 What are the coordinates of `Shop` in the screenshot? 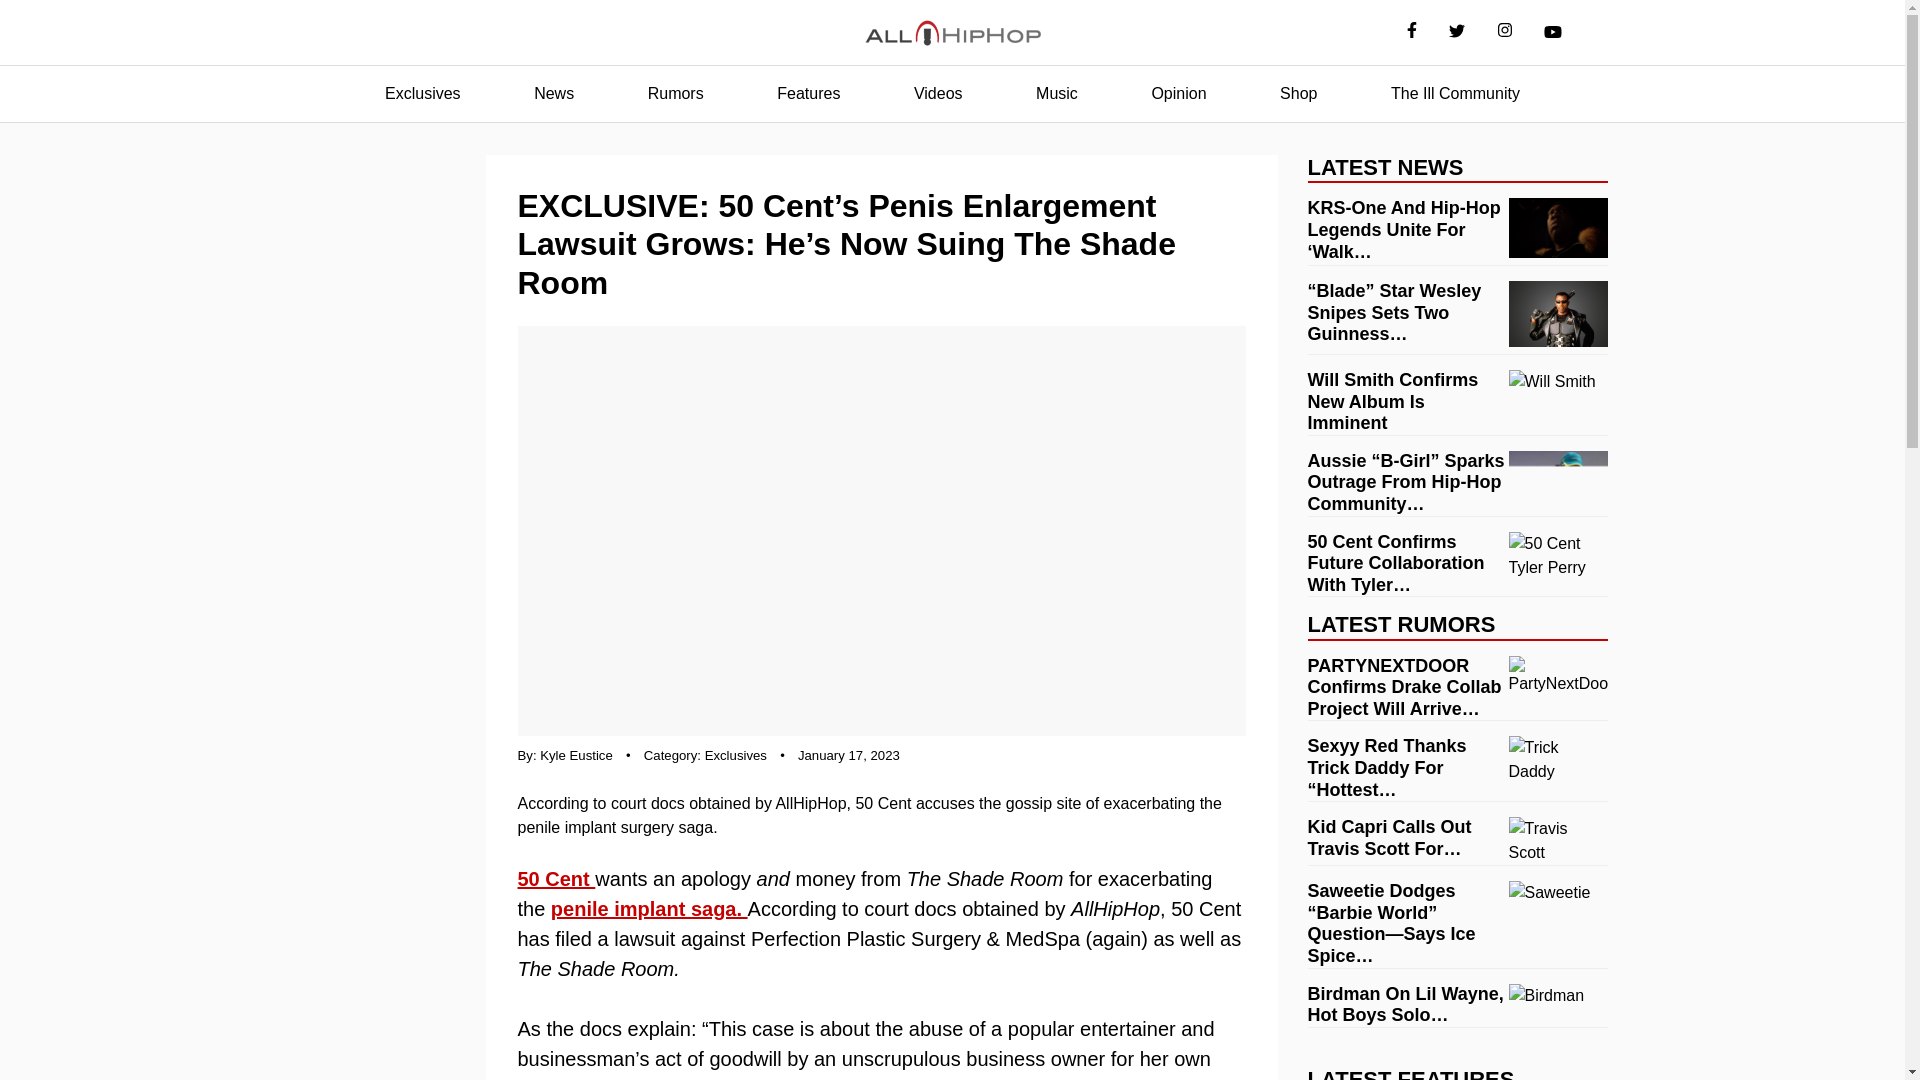 It's located at (1298, 94).